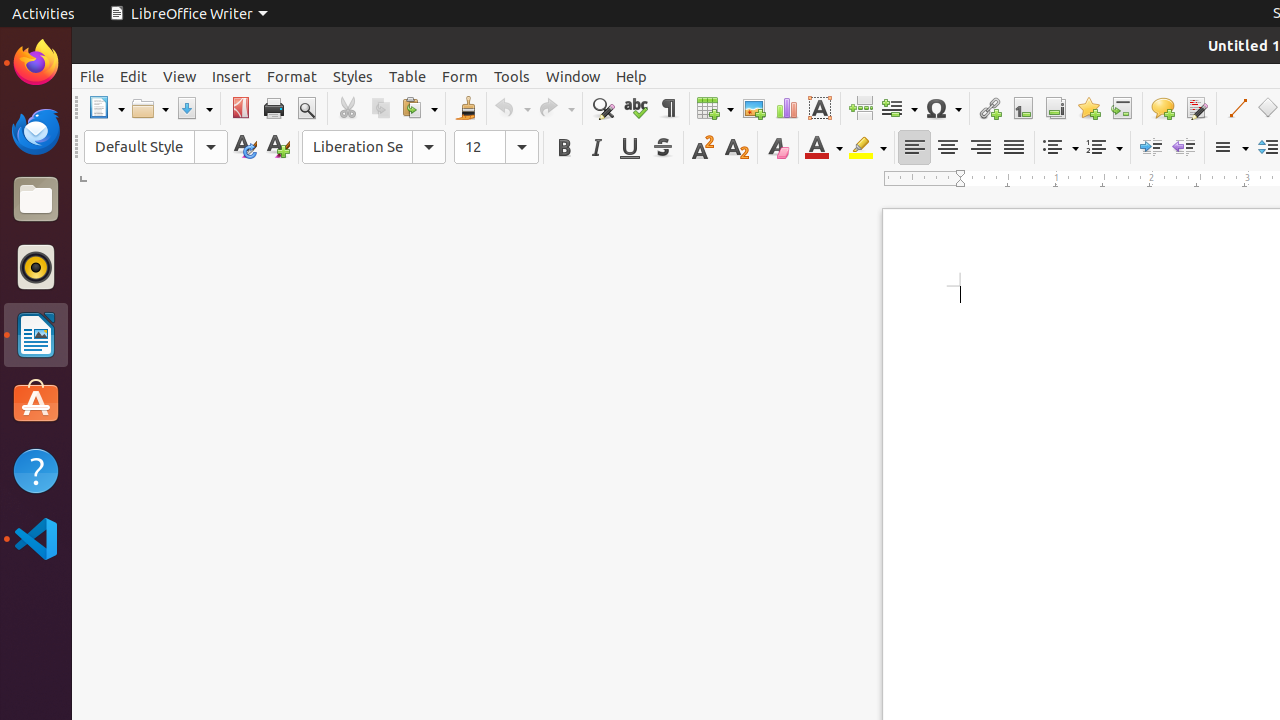 This screenshot has width=1280, height=720. Describe the element at coordinates (150, 108) in the screenshot. I see `Open` at that location.